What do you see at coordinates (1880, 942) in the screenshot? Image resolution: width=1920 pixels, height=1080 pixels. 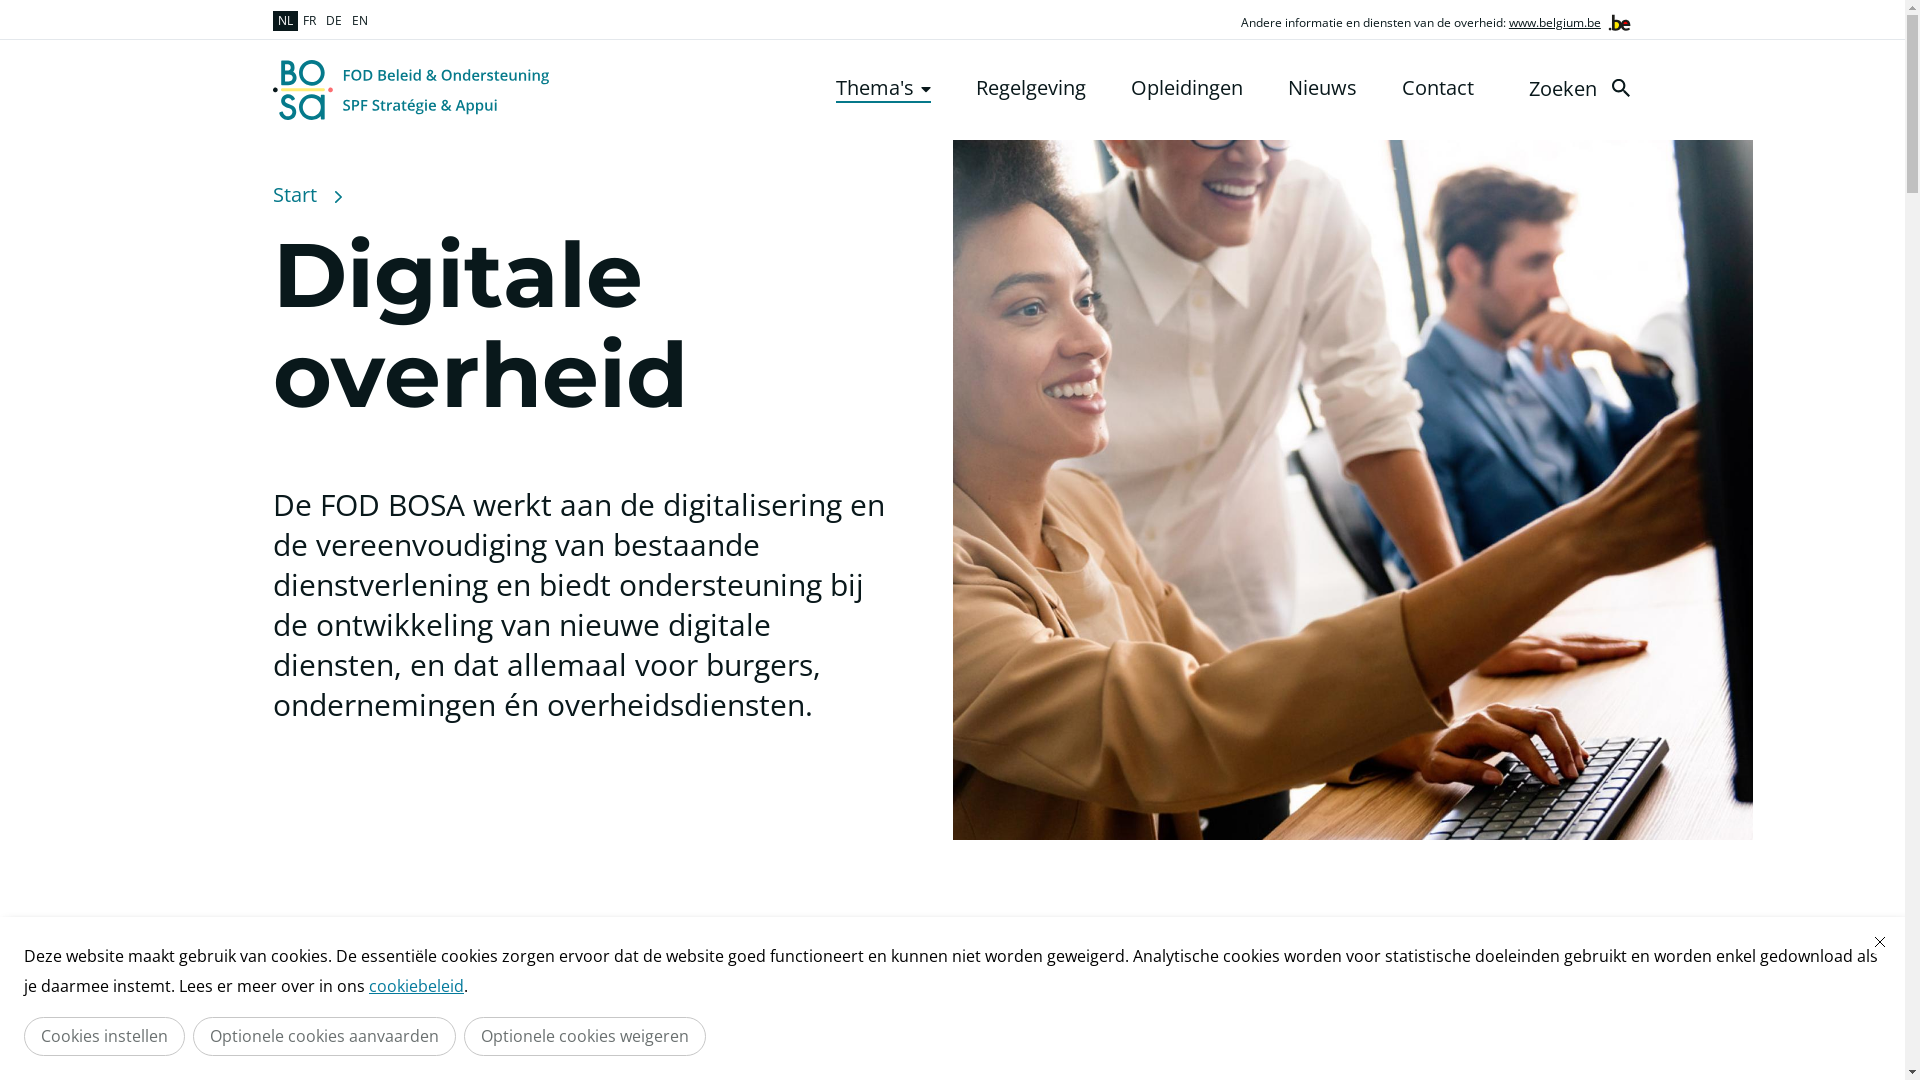 I see `Sluiten` at bounding box center [1880, 942].